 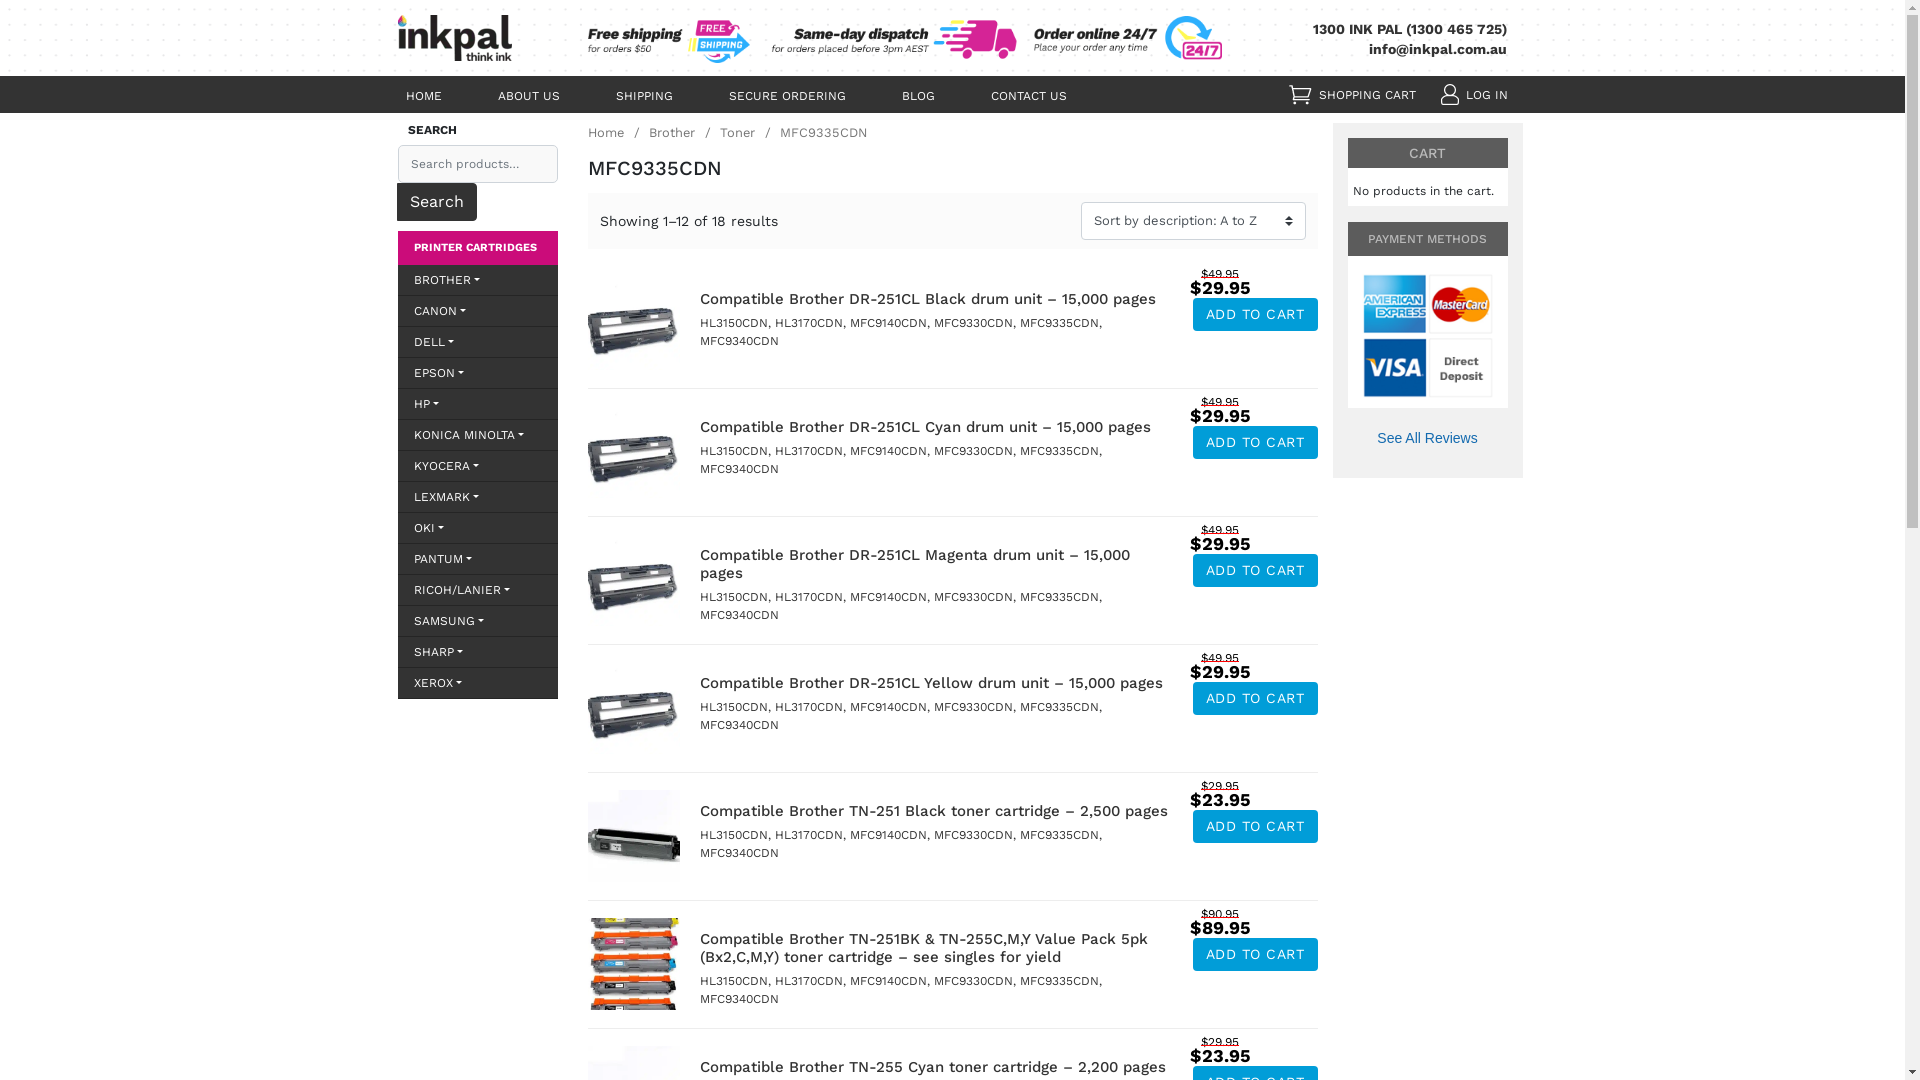 I want to click on OKI, so click(x=478, y=528).